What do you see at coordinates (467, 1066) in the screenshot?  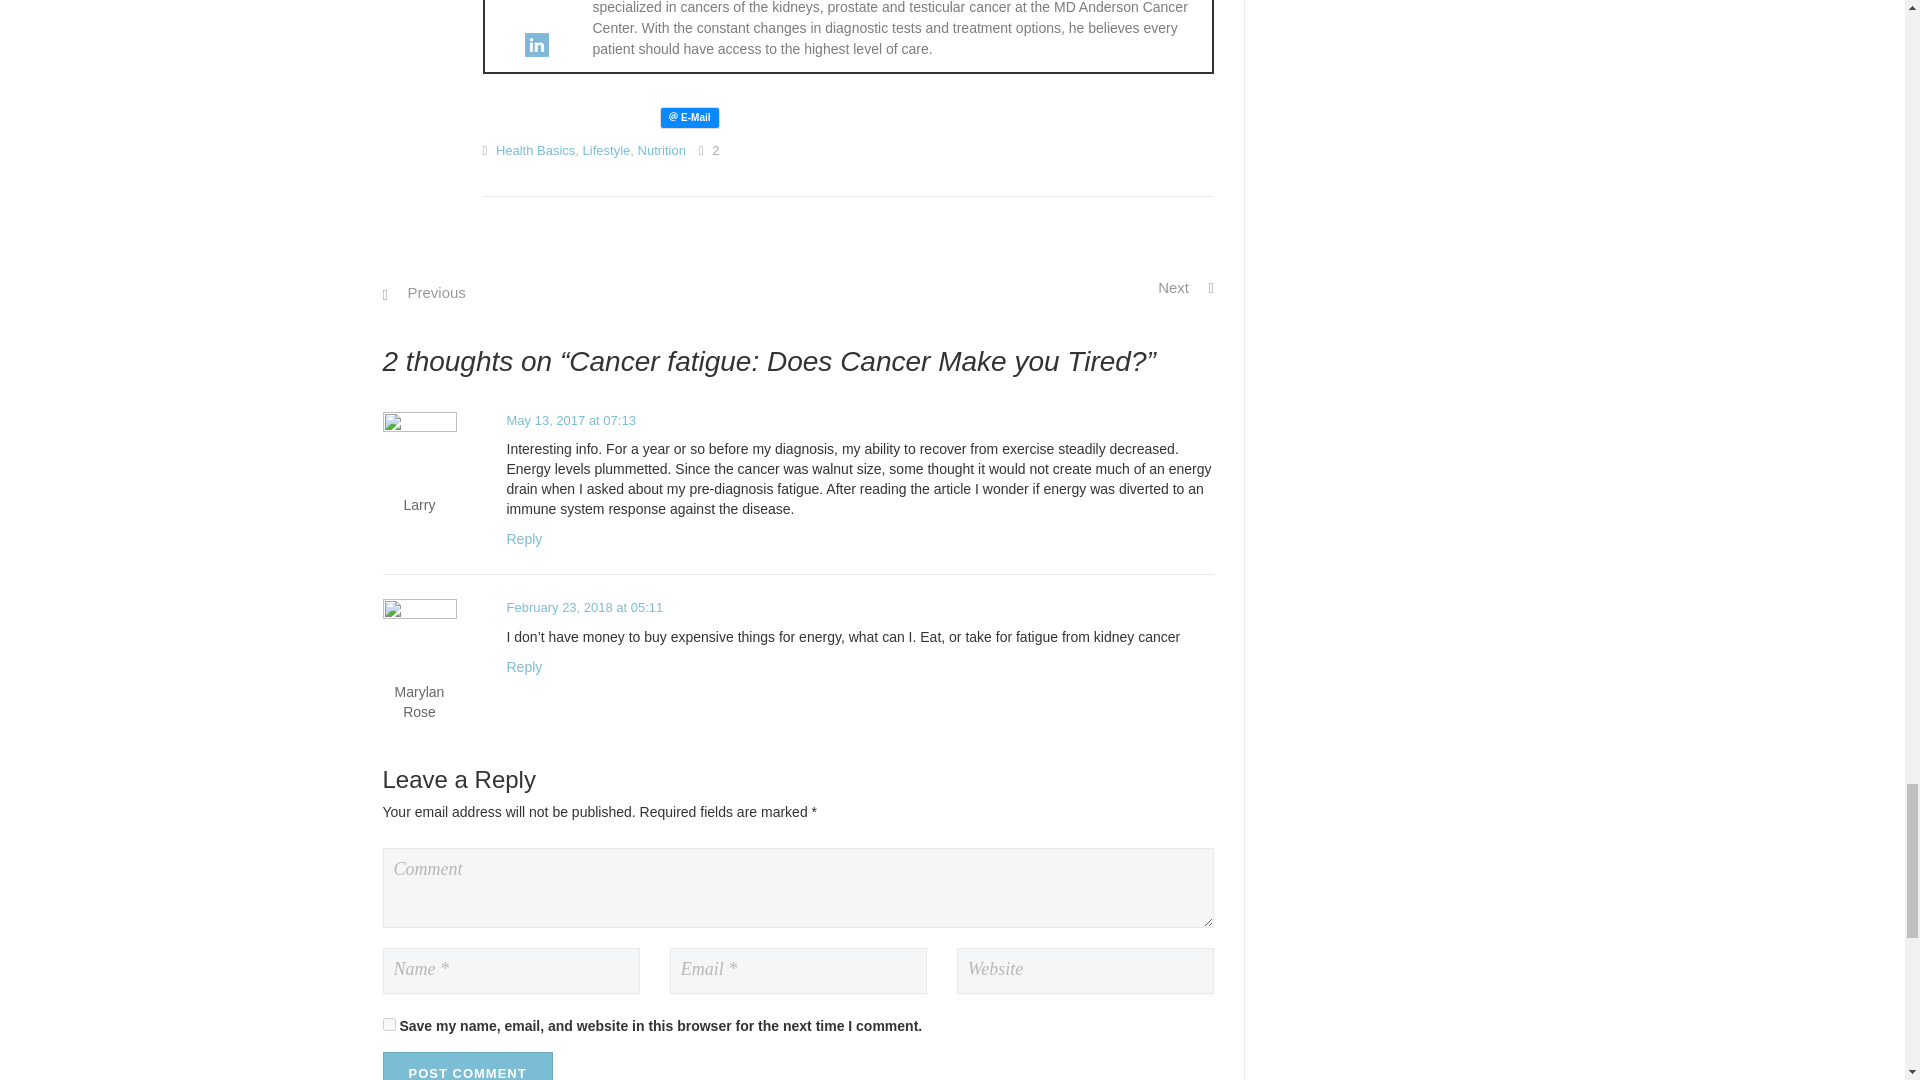 I see `Post Comment` at bounding box center [467, 1066].